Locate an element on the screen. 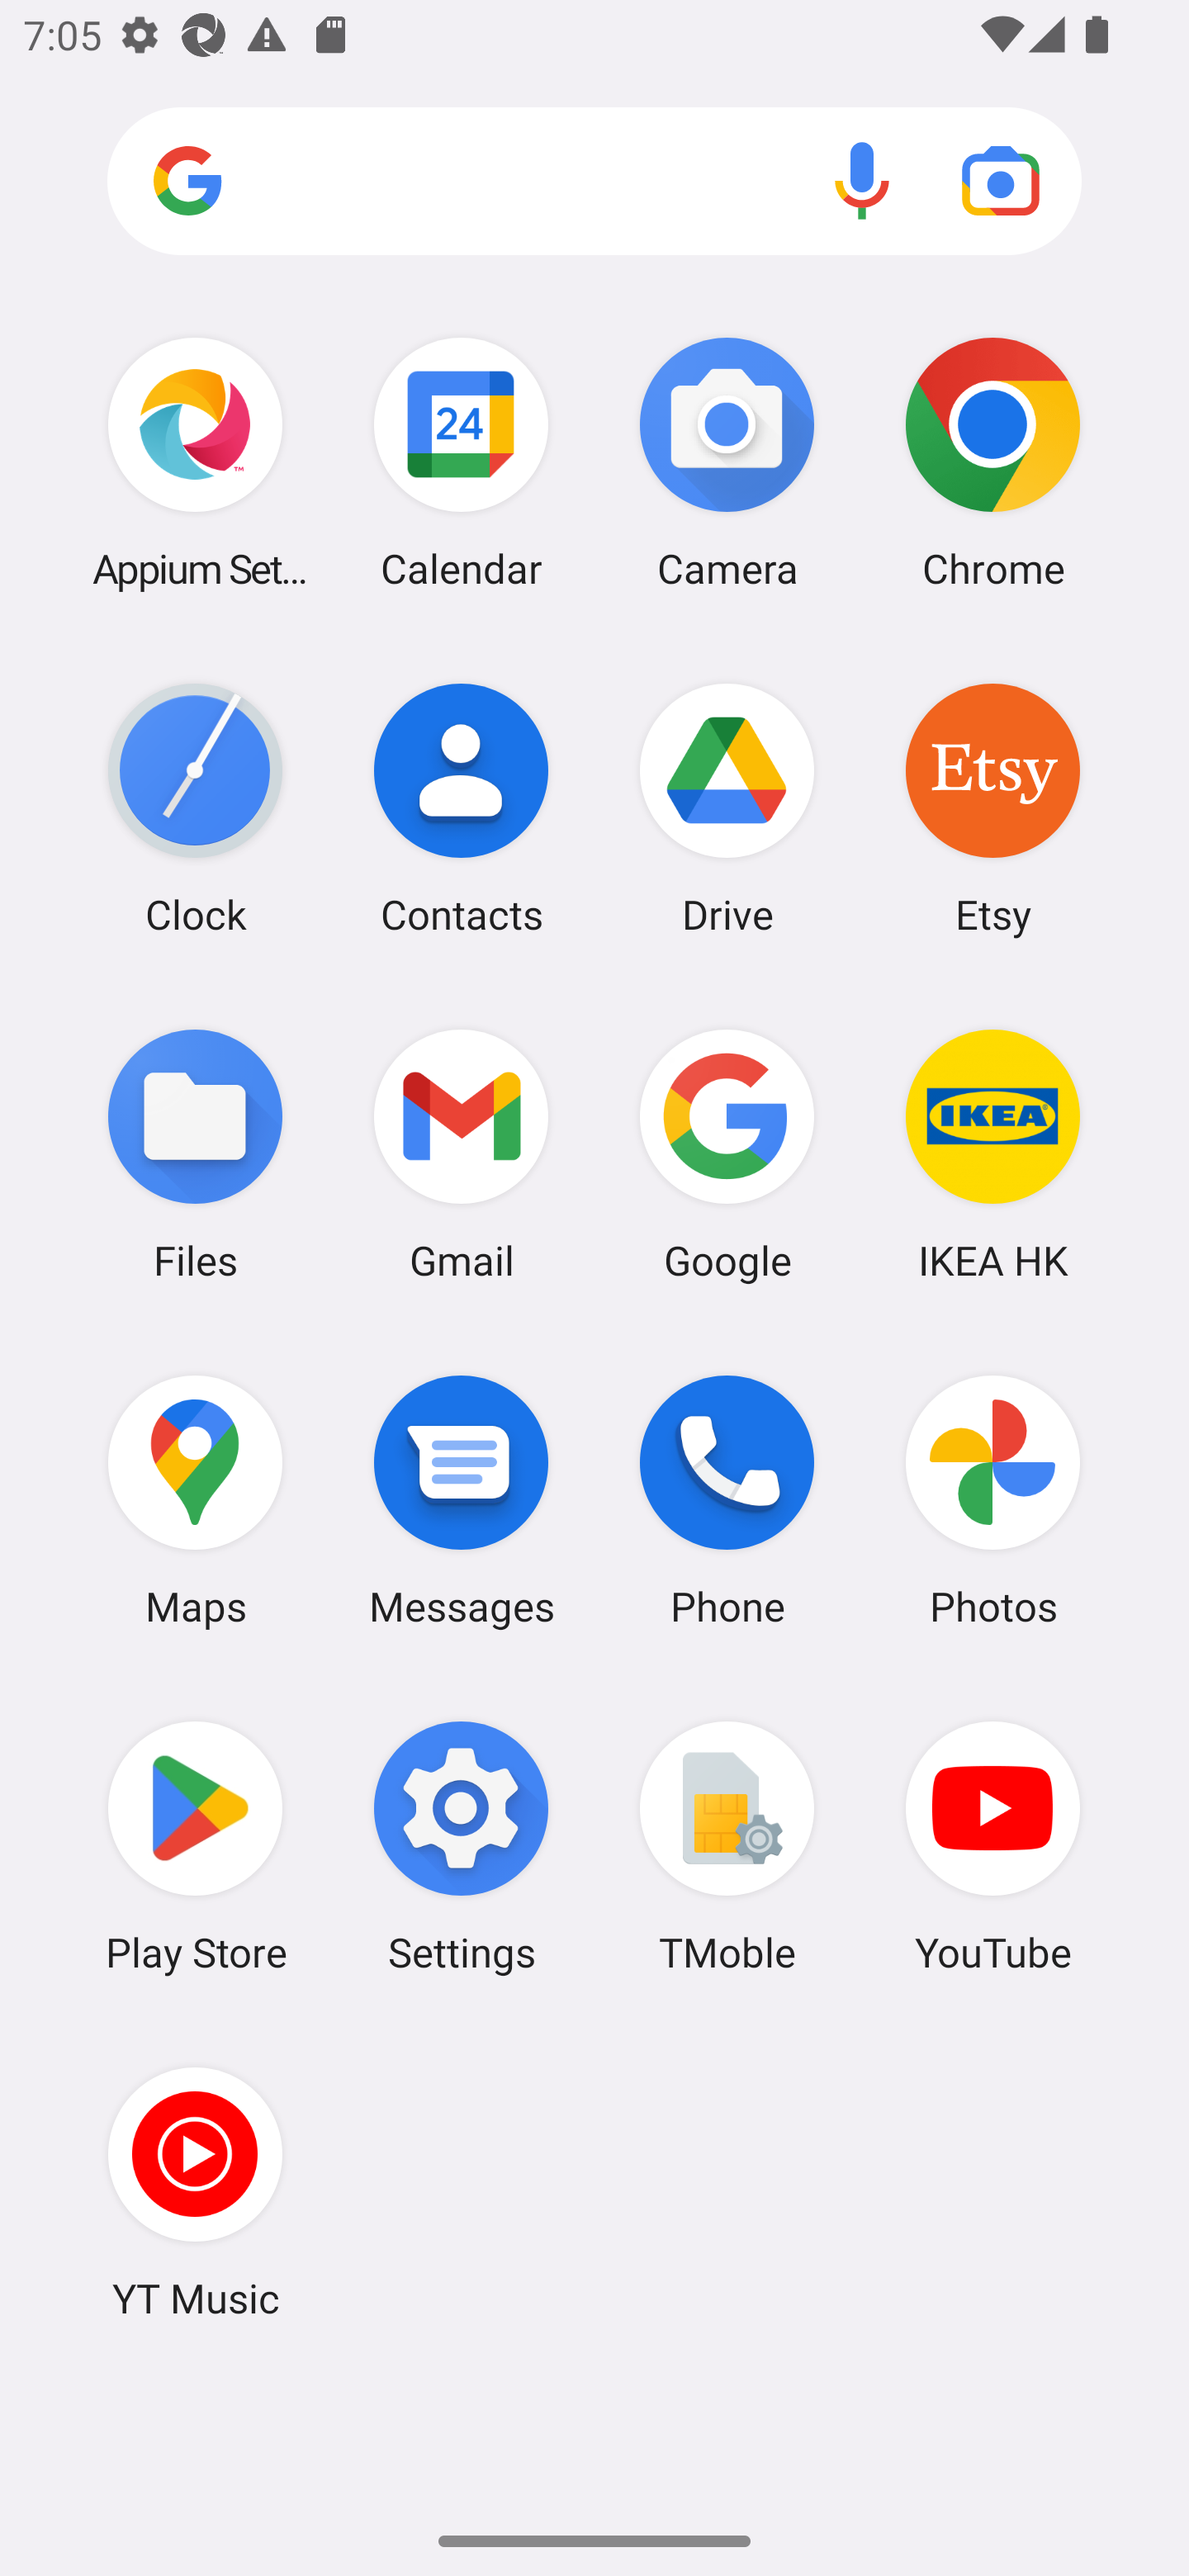  Maps is located at coordinates (195, 1500).